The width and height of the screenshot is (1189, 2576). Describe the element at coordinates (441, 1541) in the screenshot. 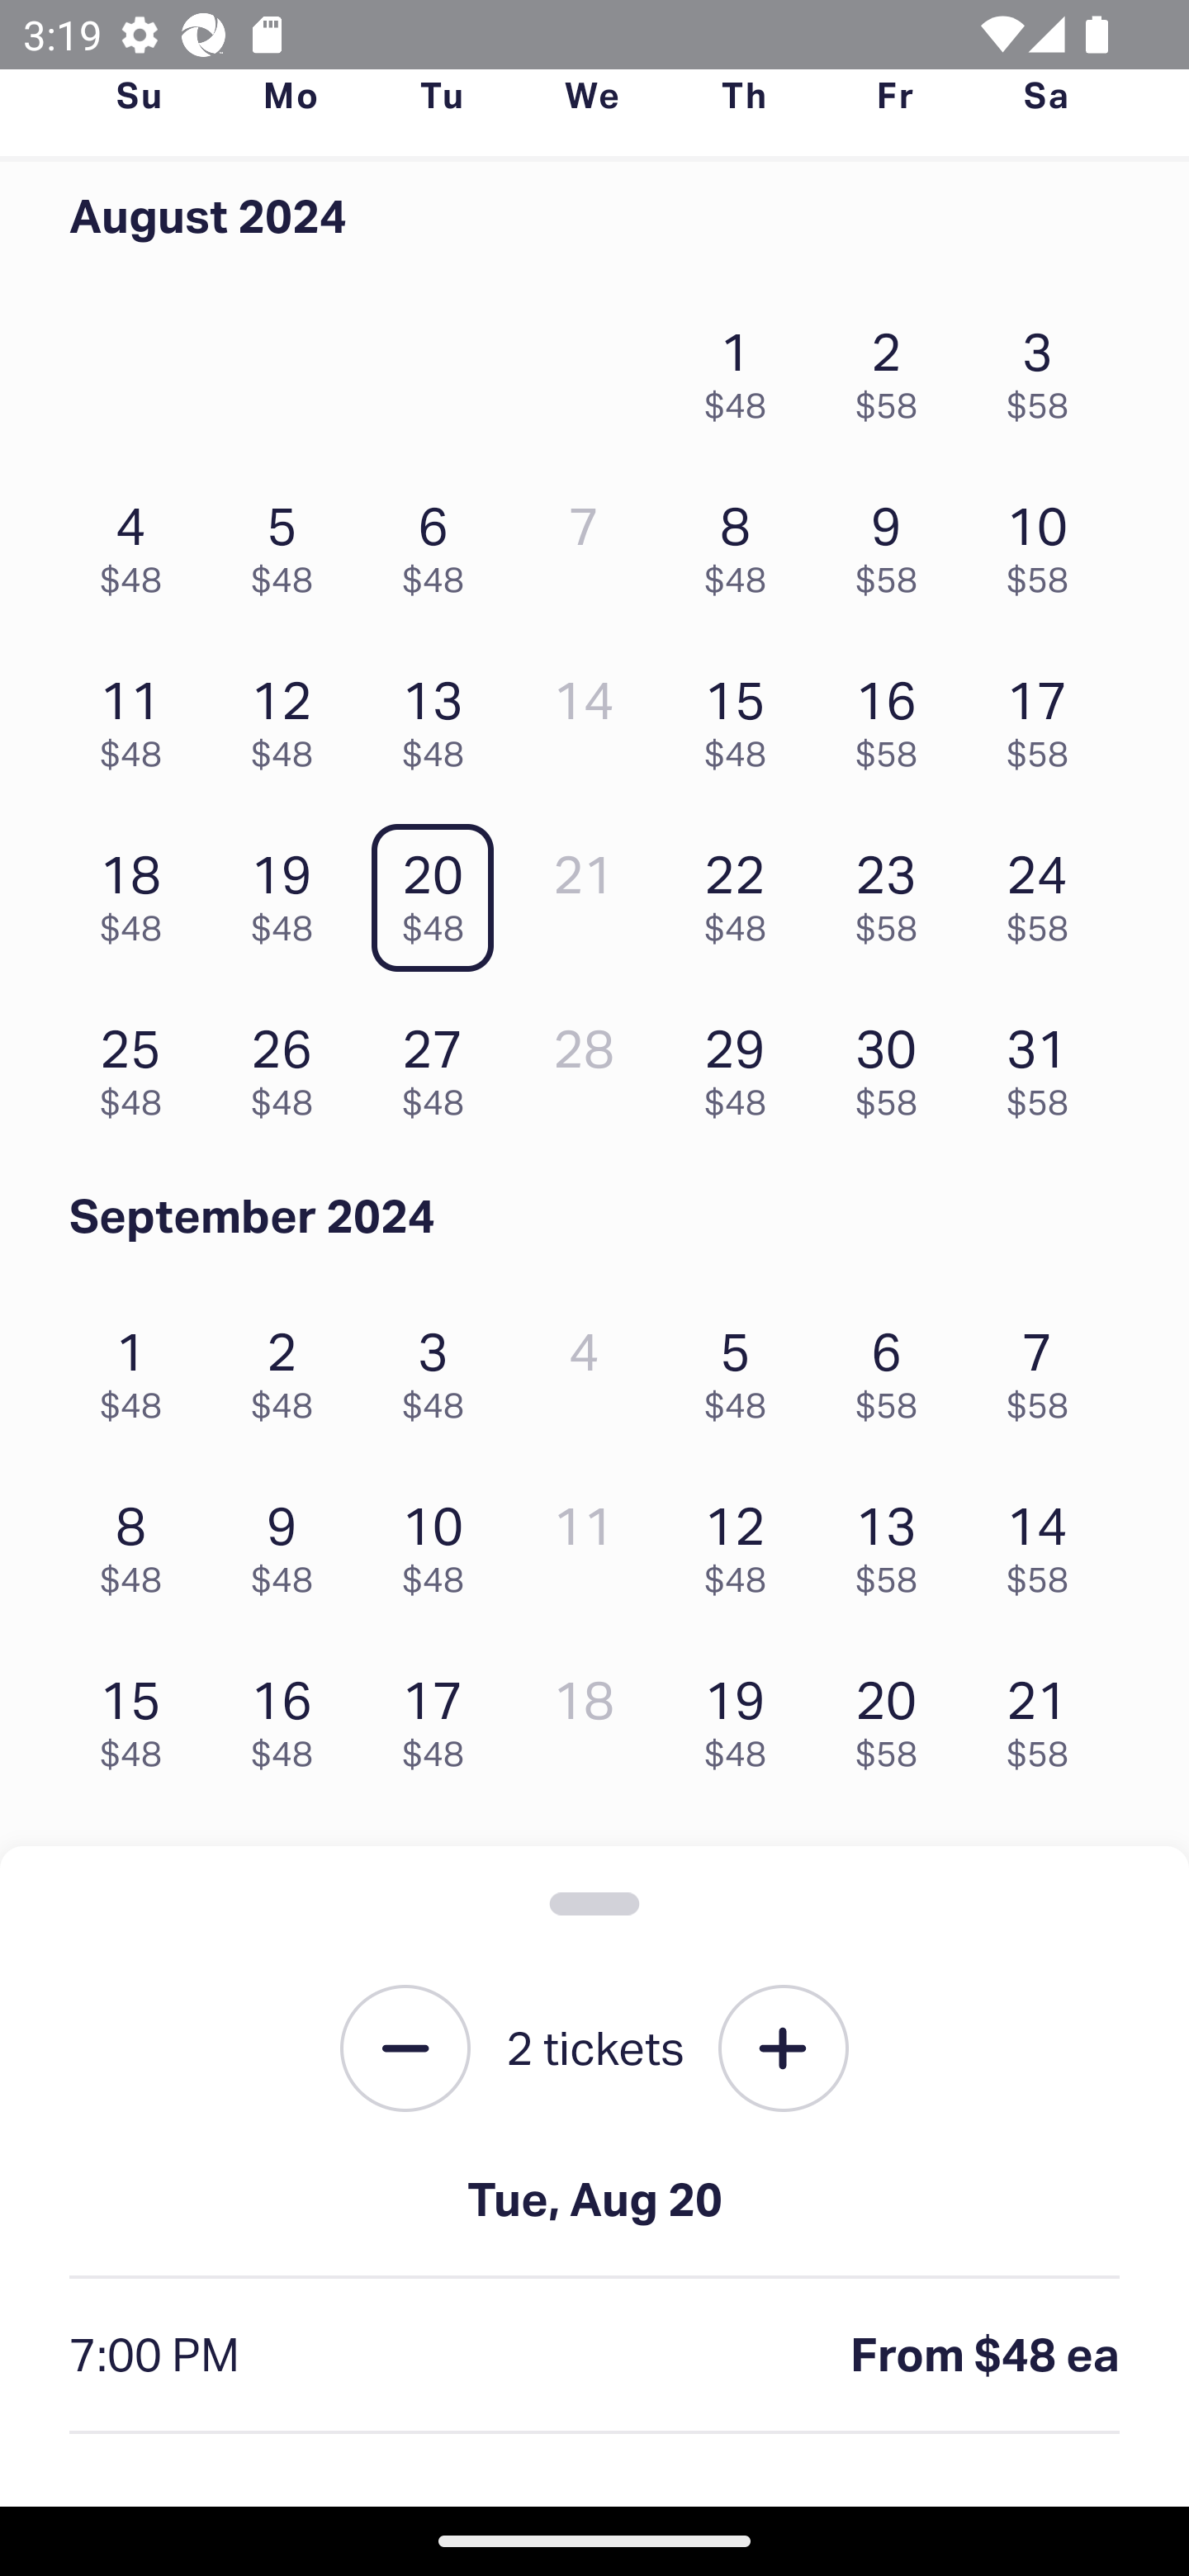

I see `10 $48` at that location.